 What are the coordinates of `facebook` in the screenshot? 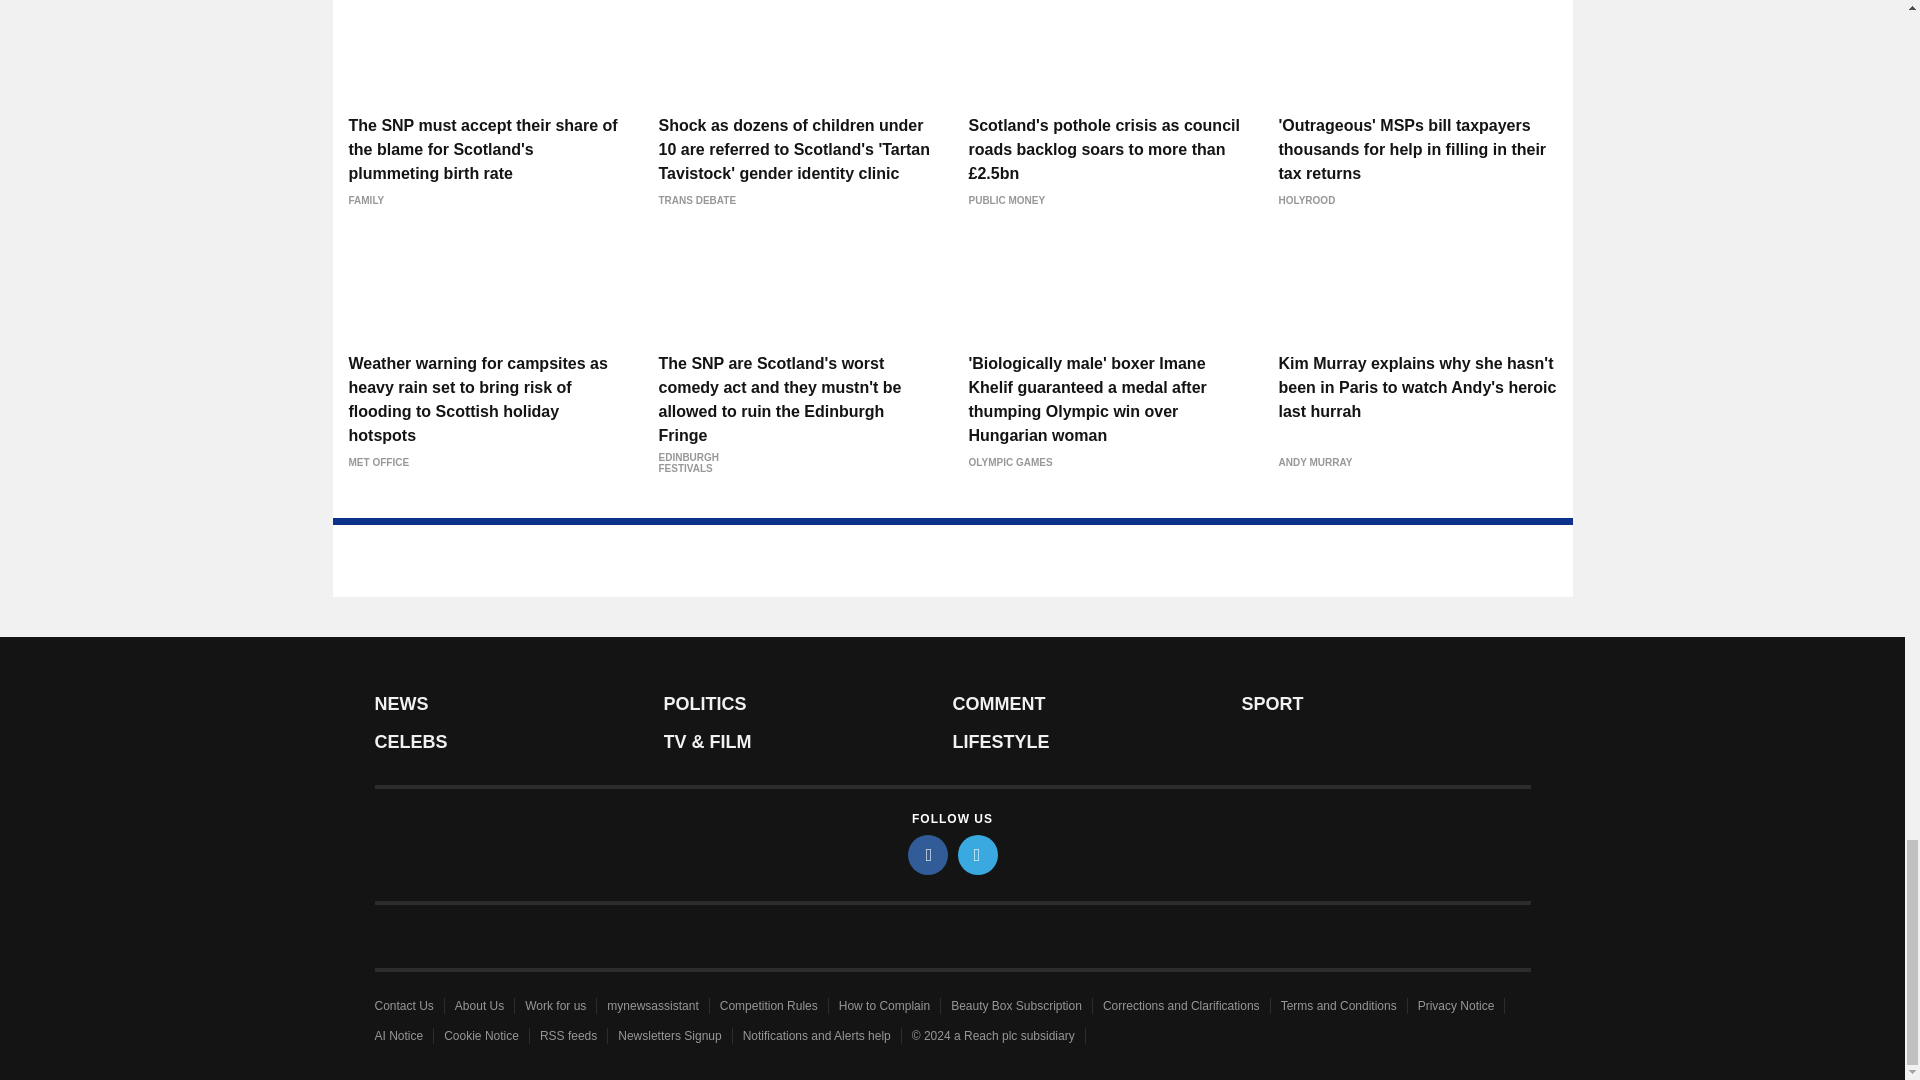 It's located at (928, 854).